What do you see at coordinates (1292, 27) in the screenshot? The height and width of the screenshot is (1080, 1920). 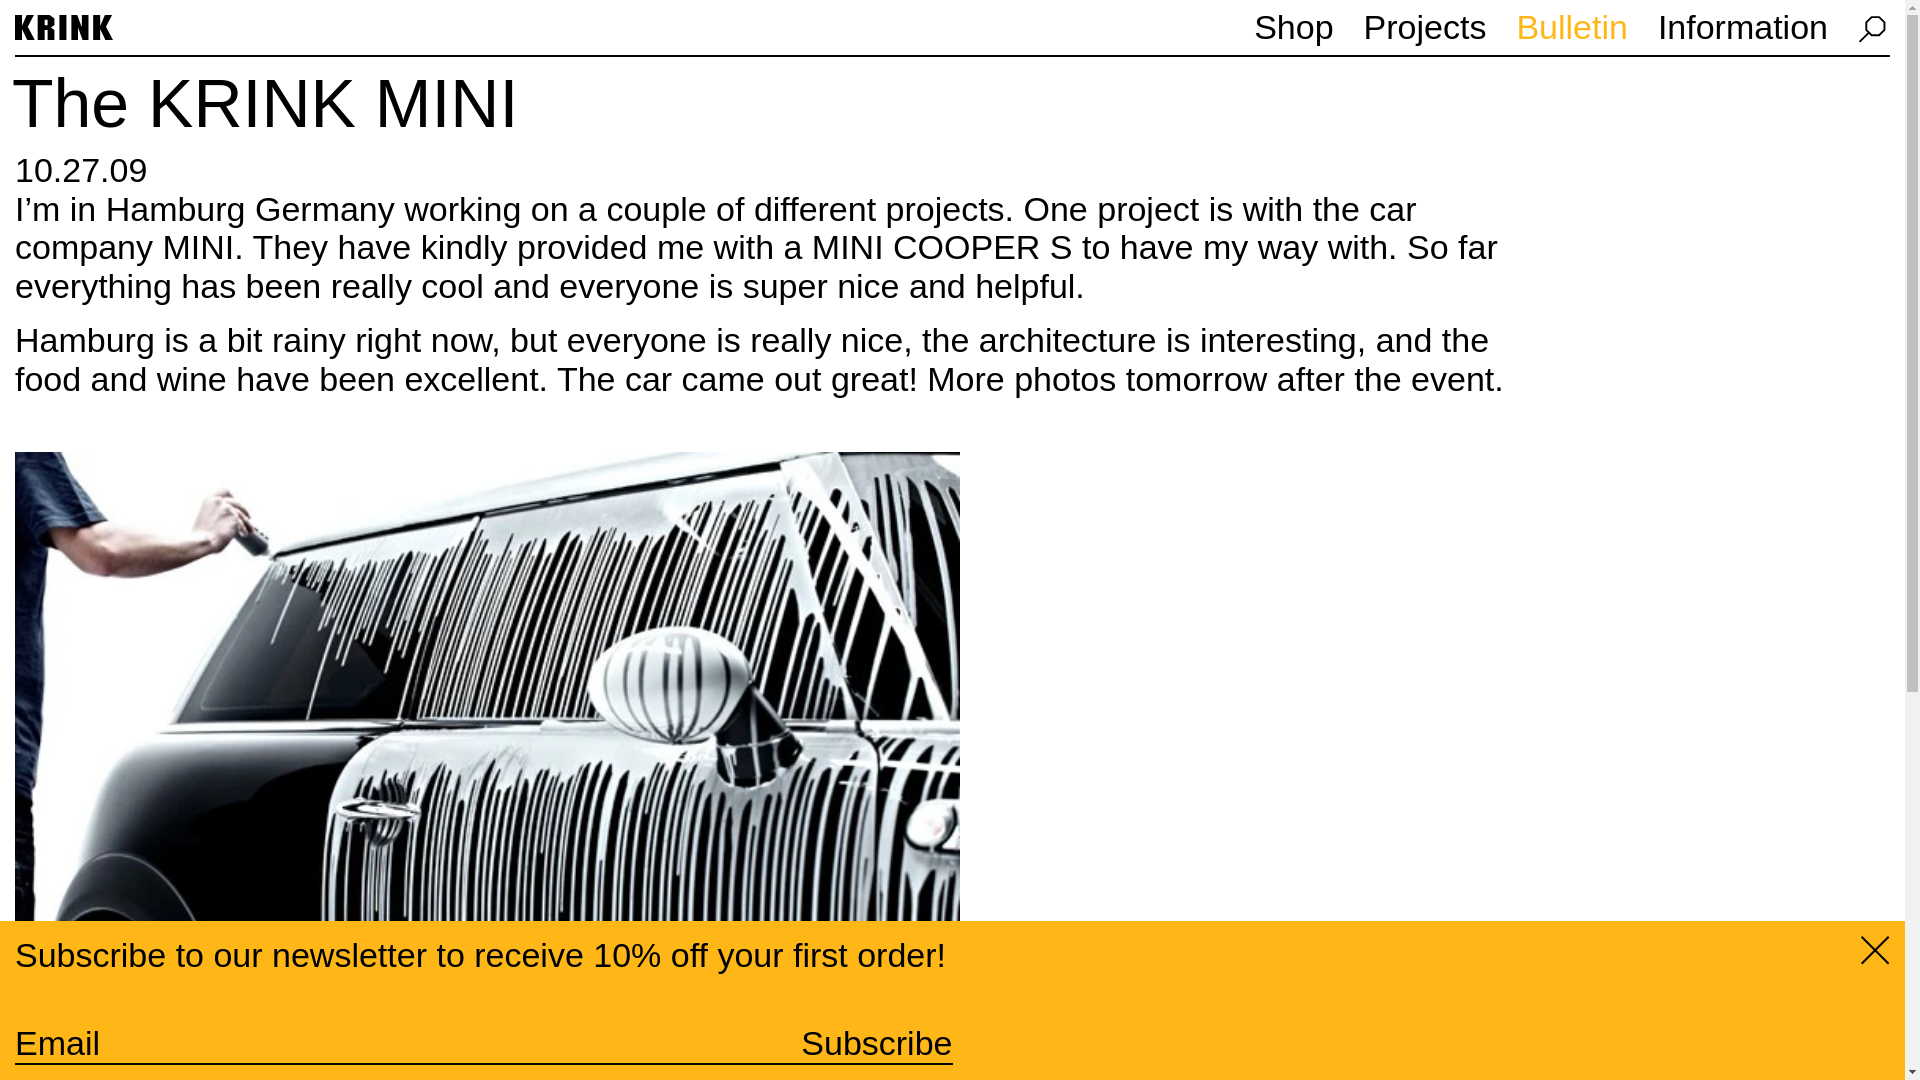 I see `Shop` at bounding box center [1292, 27].